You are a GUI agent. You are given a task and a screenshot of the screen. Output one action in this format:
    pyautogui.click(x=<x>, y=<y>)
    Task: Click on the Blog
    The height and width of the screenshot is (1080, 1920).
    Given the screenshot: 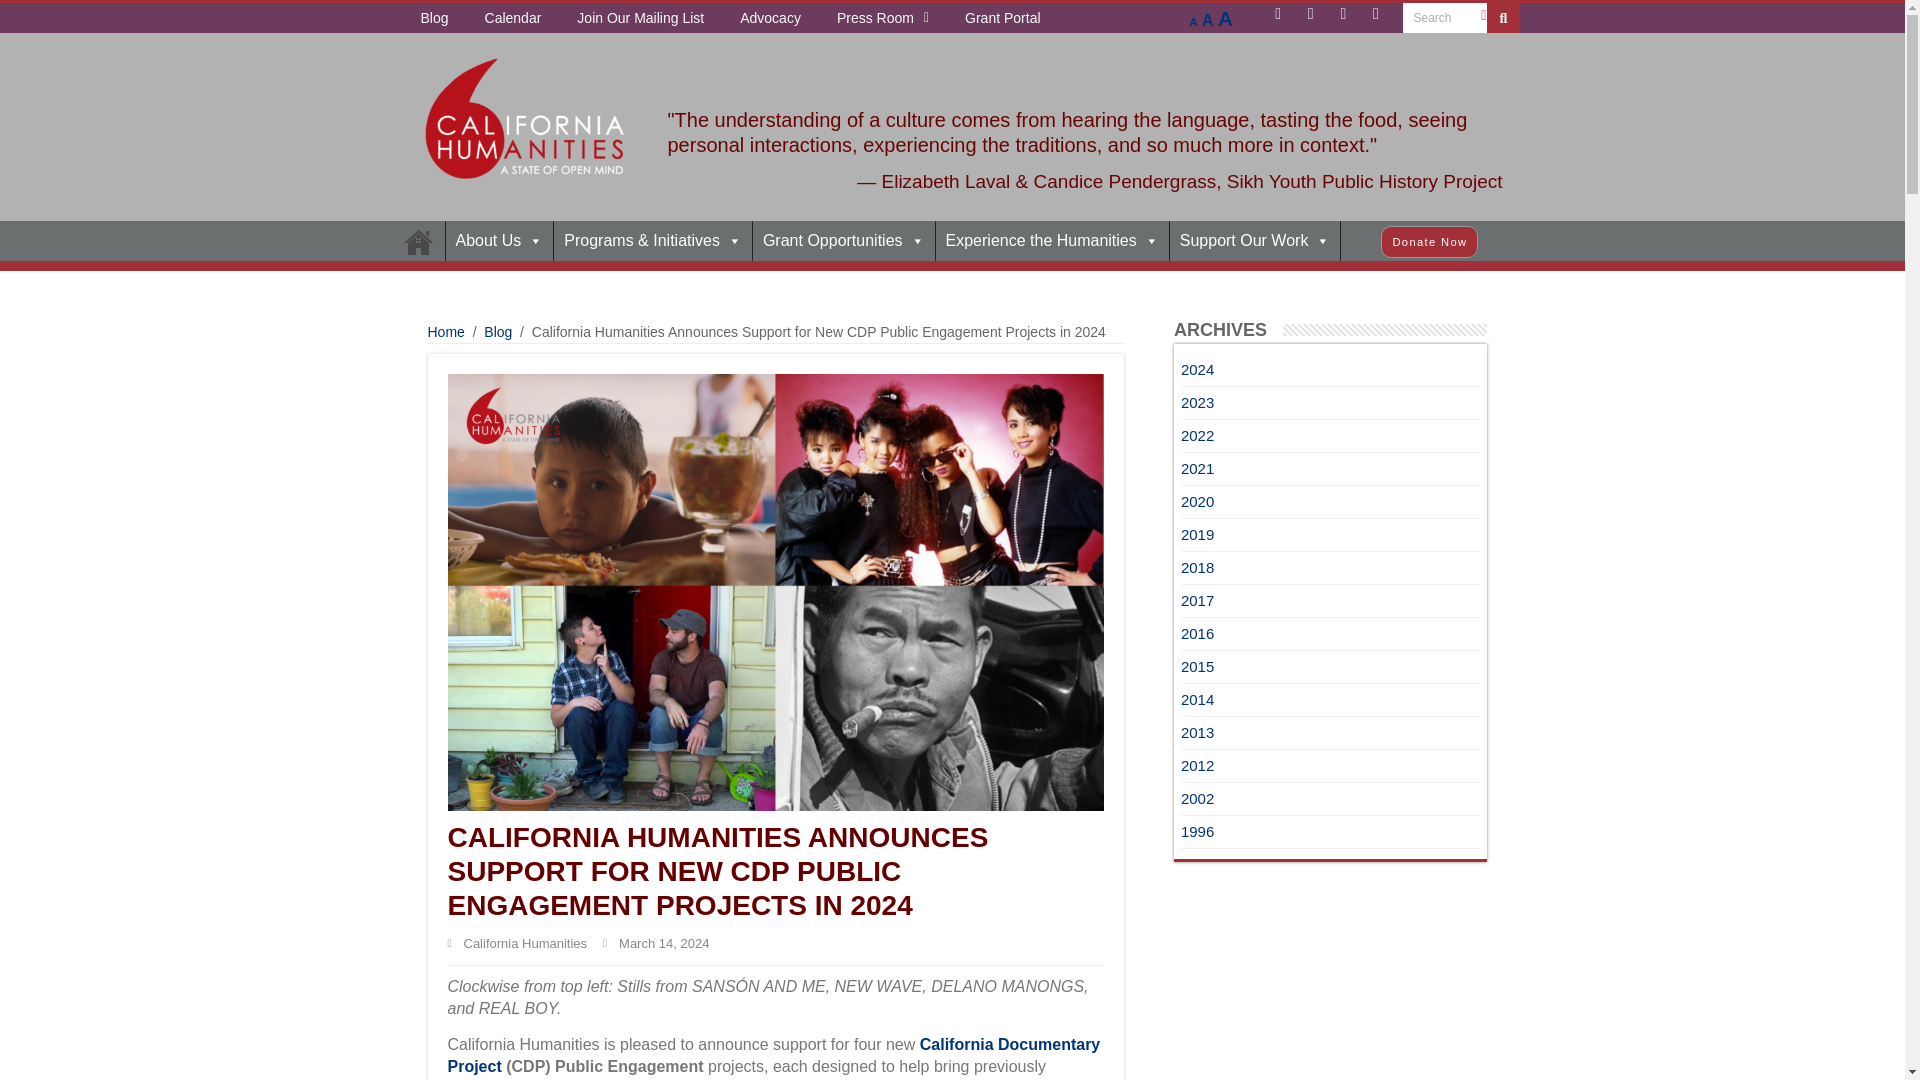 What is the action you would take?
    pyautogui.click(x=434, y=18)
    